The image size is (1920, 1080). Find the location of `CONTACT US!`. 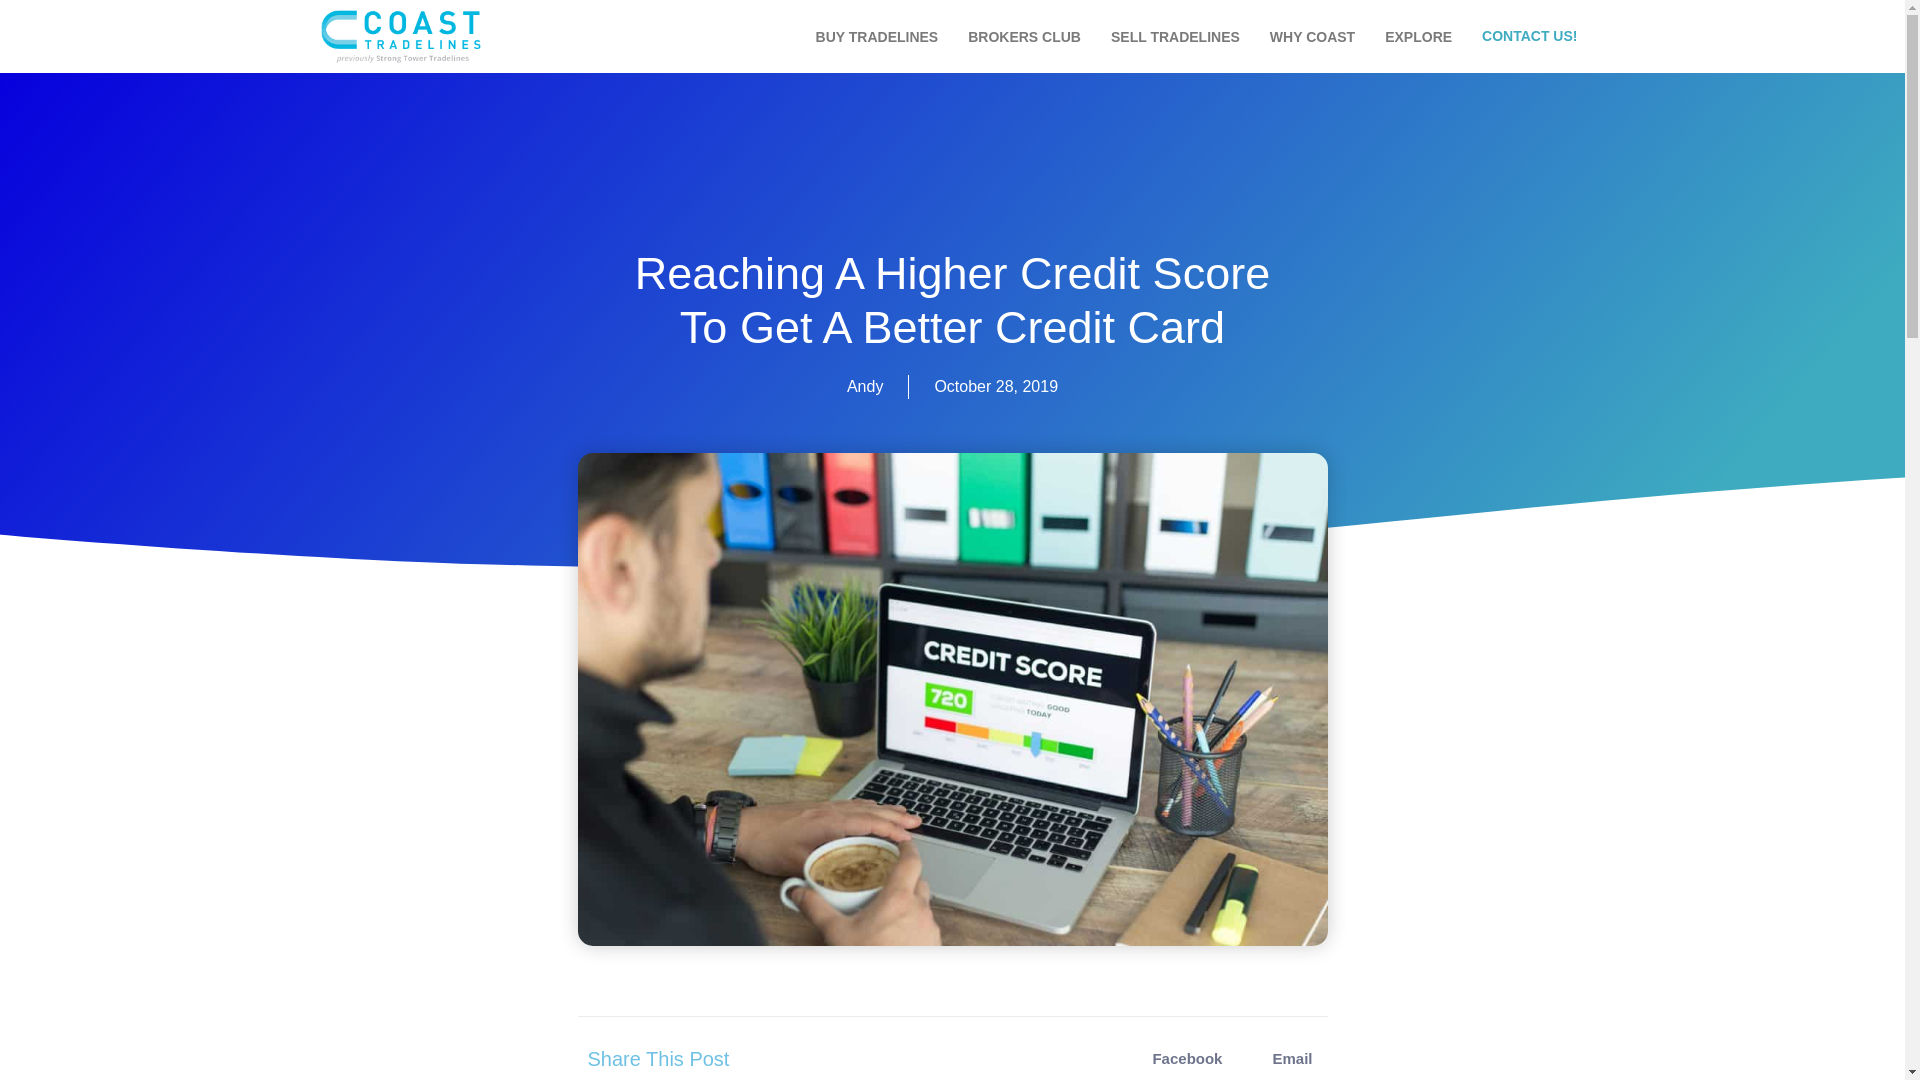

CONTACT US! is located at coordinates (1528, 37).